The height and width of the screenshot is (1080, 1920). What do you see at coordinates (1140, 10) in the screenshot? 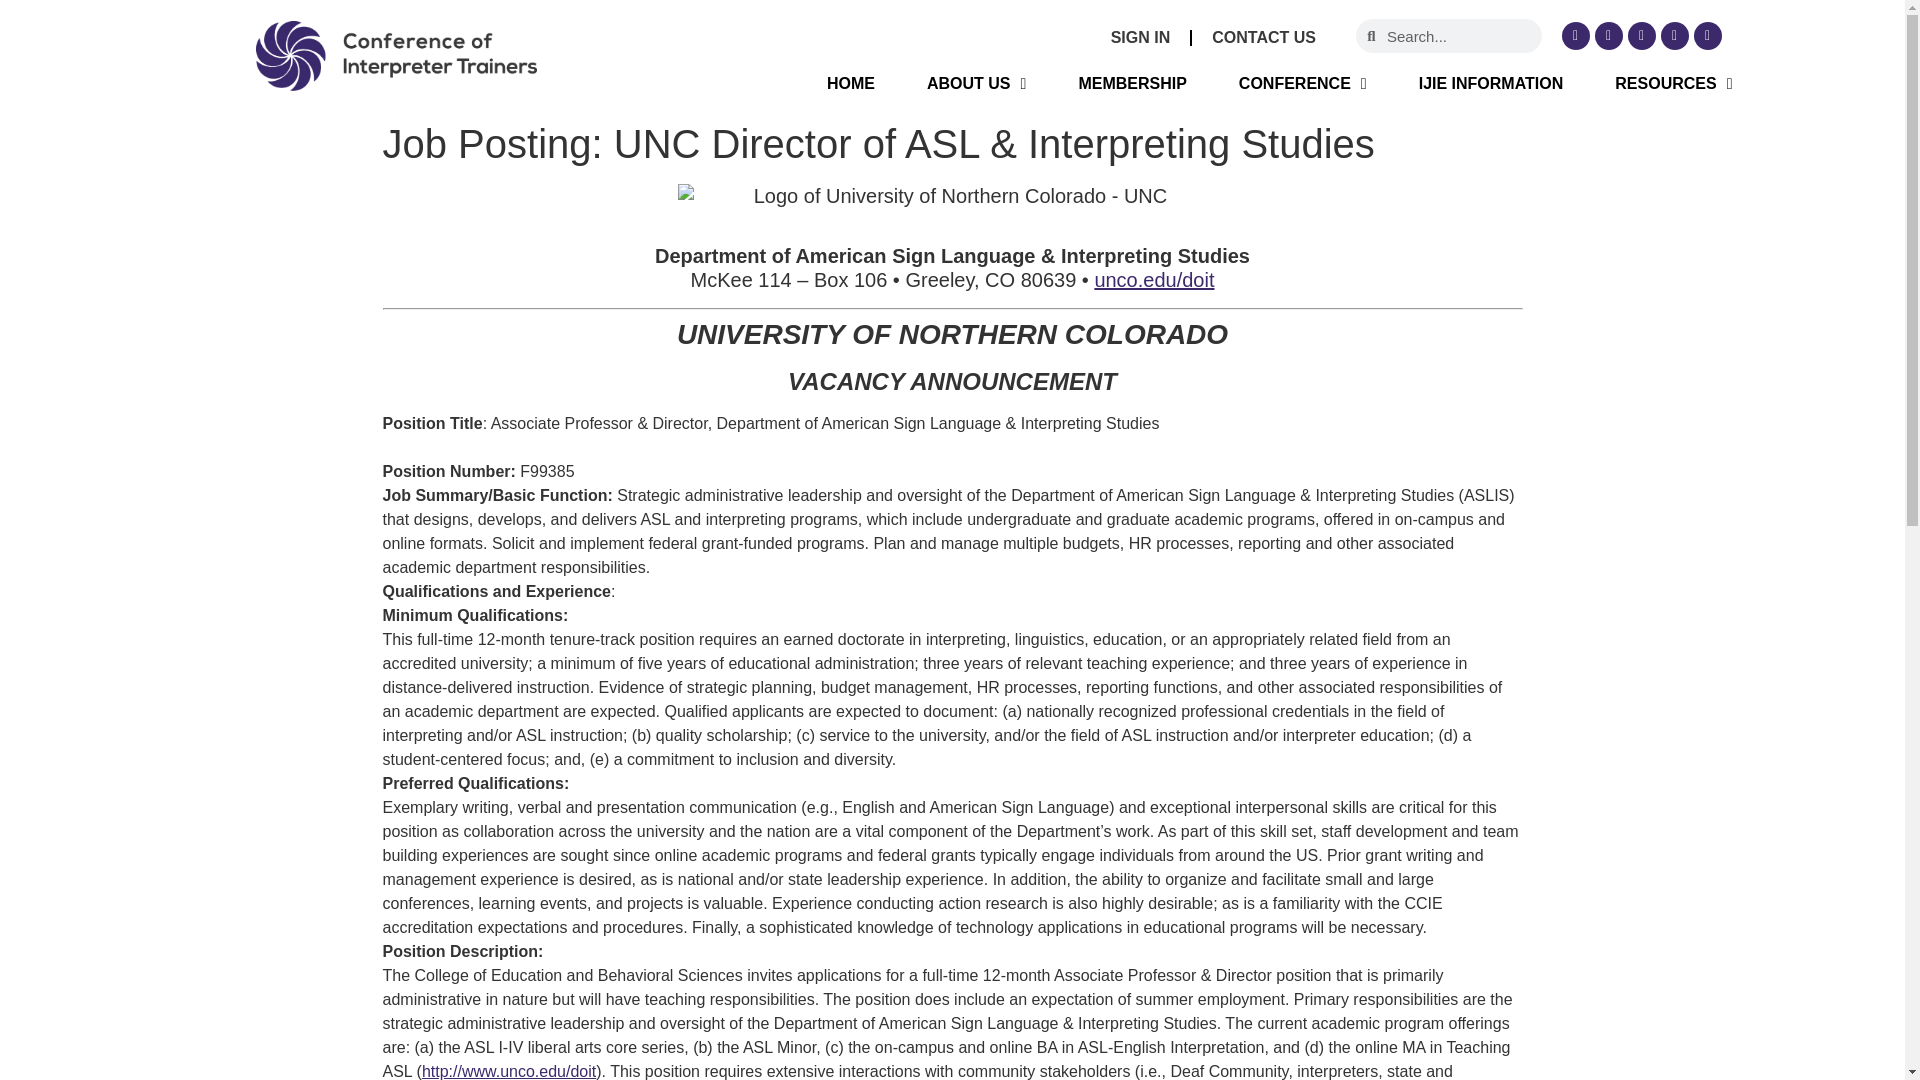
I see `SIGN IN` at bounding box center [1140, 10].